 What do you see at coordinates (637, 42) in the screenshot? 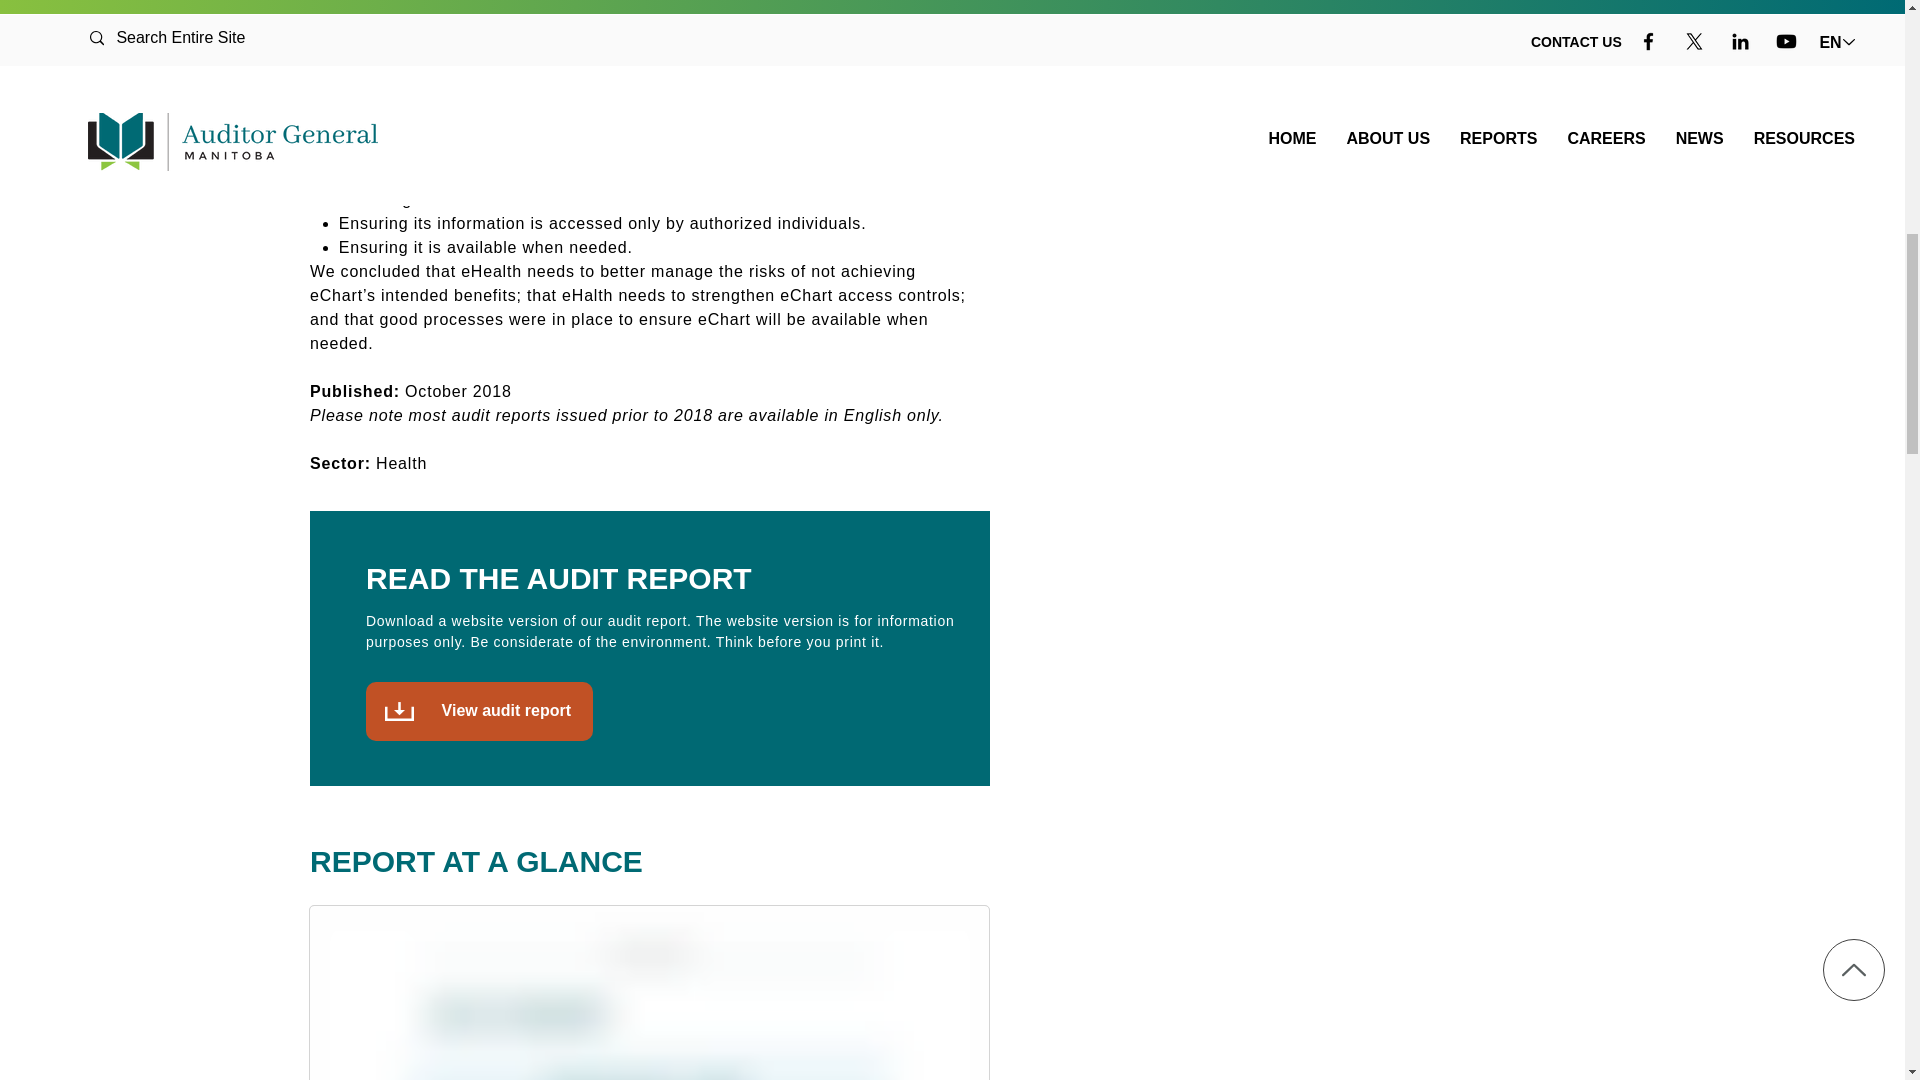
I see `AGM-Generic-Report.png` at bounding box center [637, 42].